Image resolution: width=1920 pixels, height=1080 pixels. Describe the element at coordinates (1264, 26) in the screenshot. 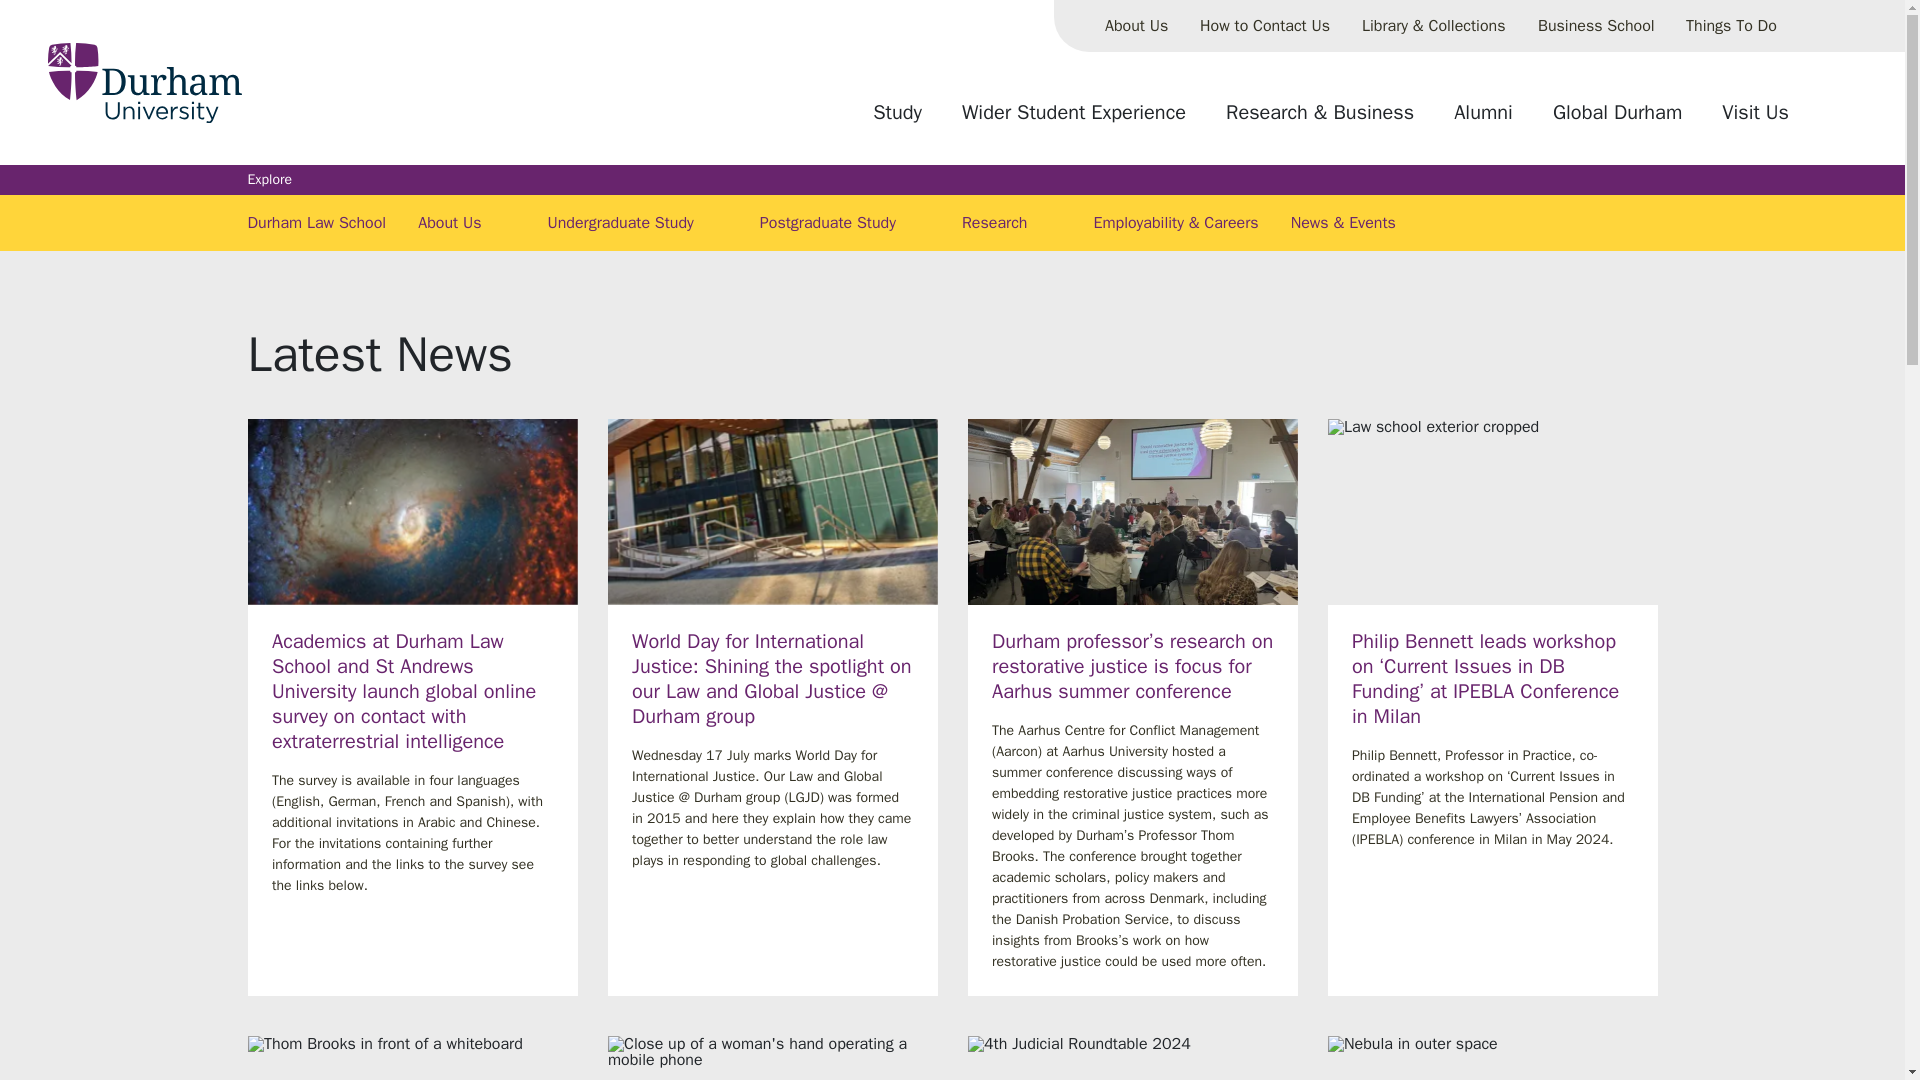

I see `How to Contact Us` at that location.